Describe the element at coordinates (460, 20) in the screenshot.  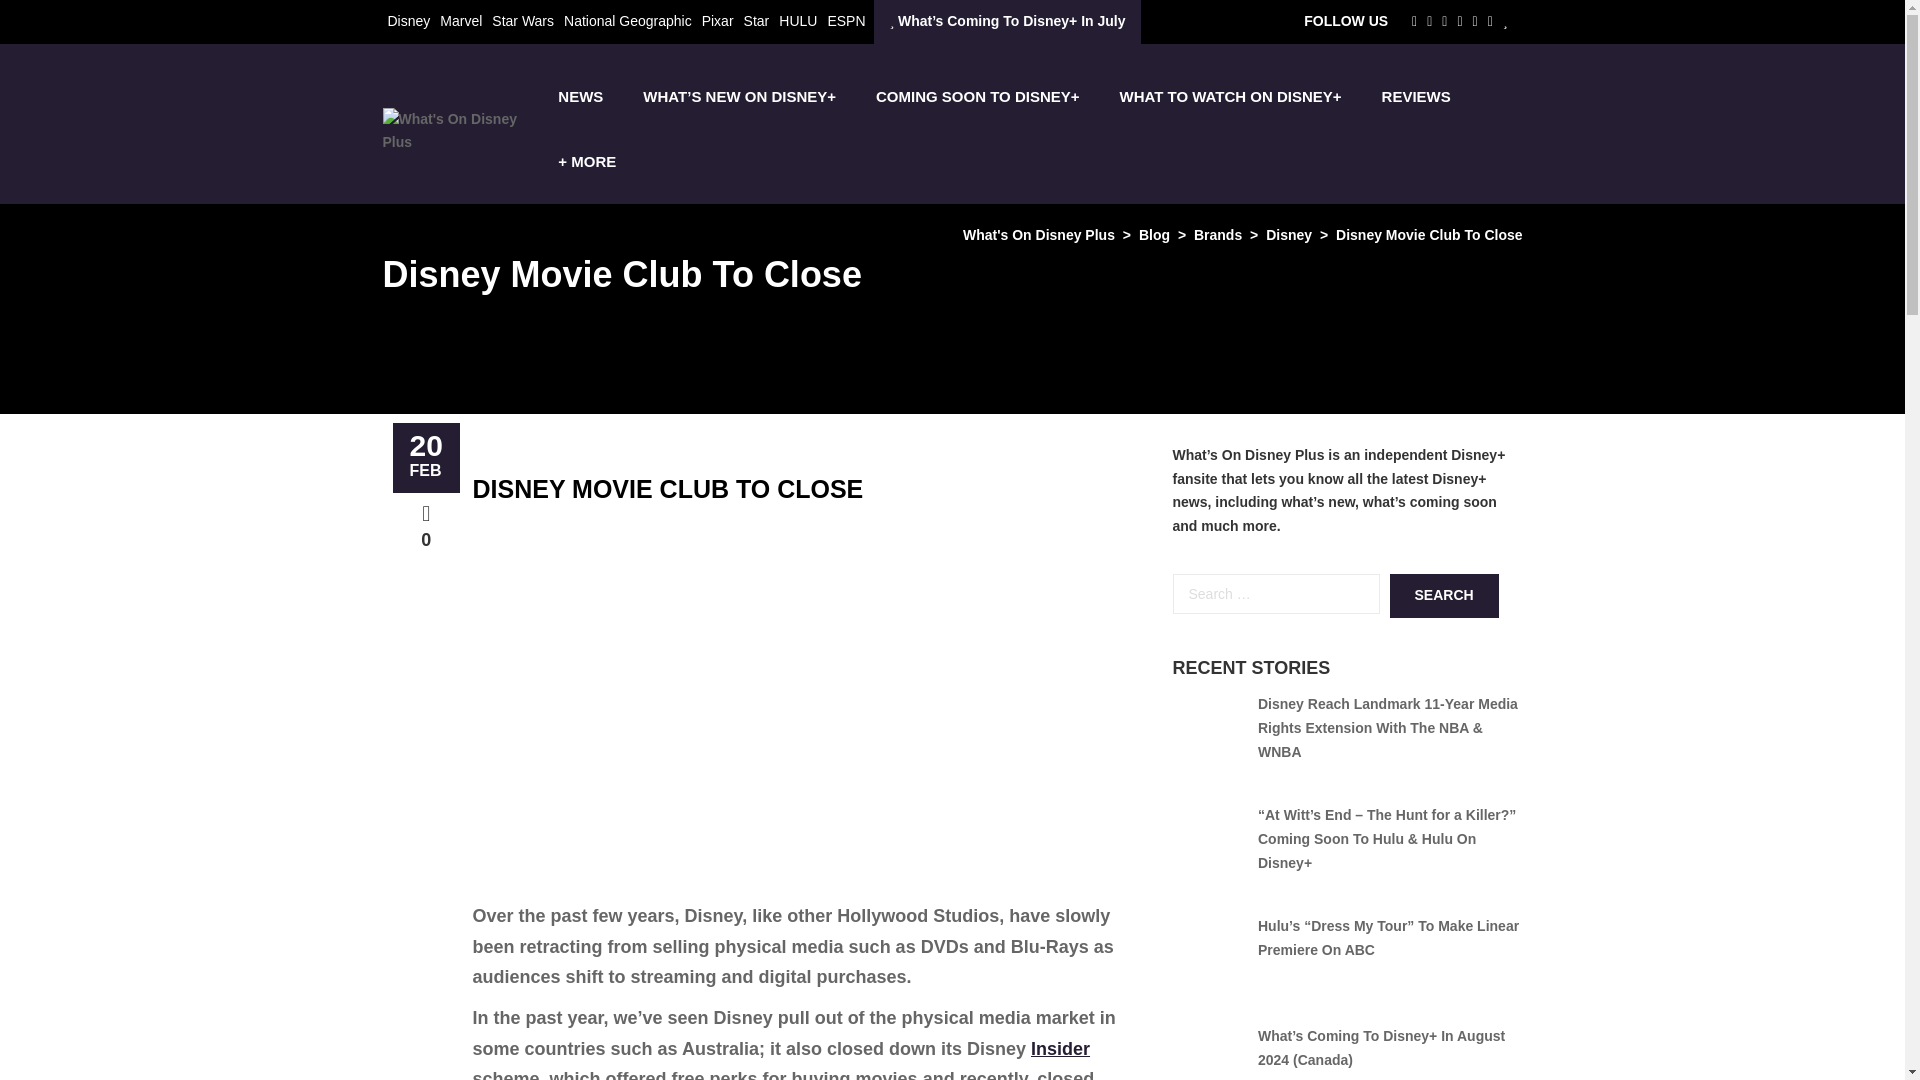
I see `Marvel` at that location.